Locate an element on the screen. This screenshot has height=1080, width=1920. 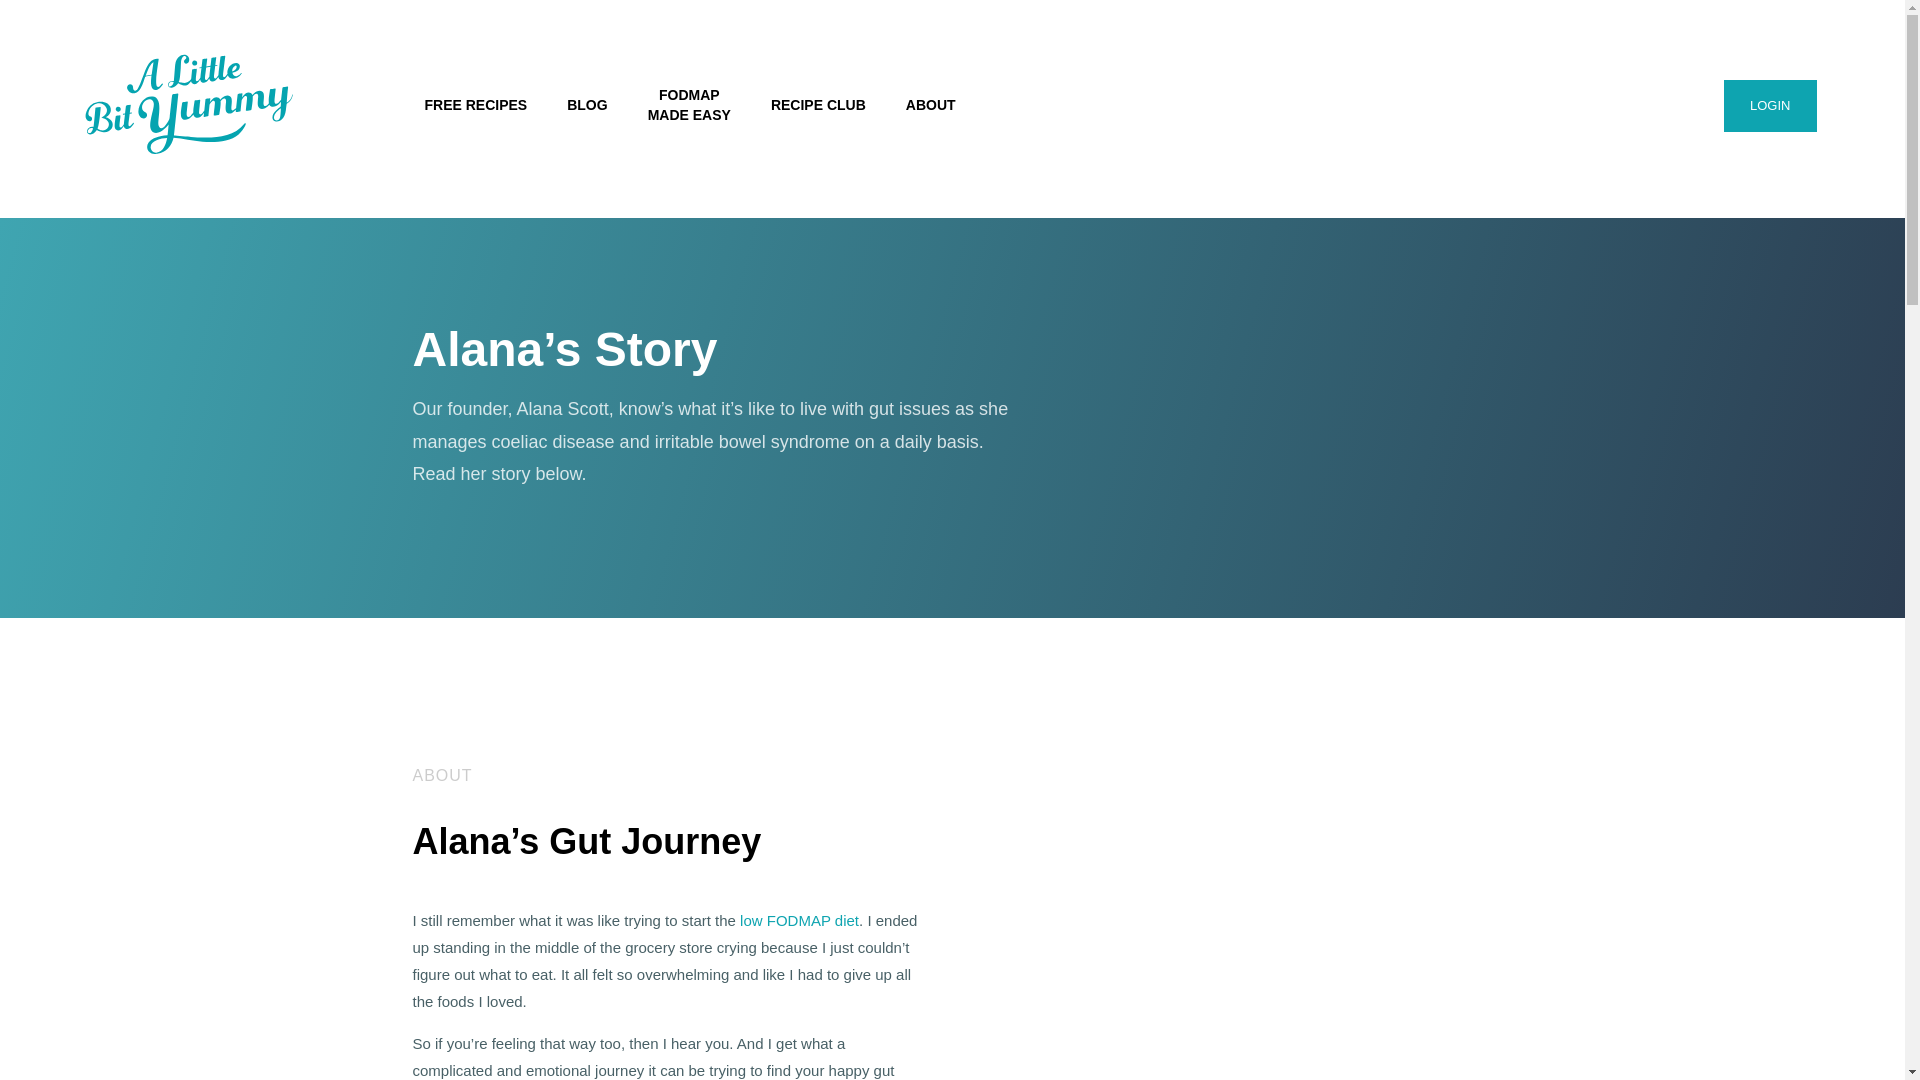
Skip to primary navigation is located at coordinates (818, 104).